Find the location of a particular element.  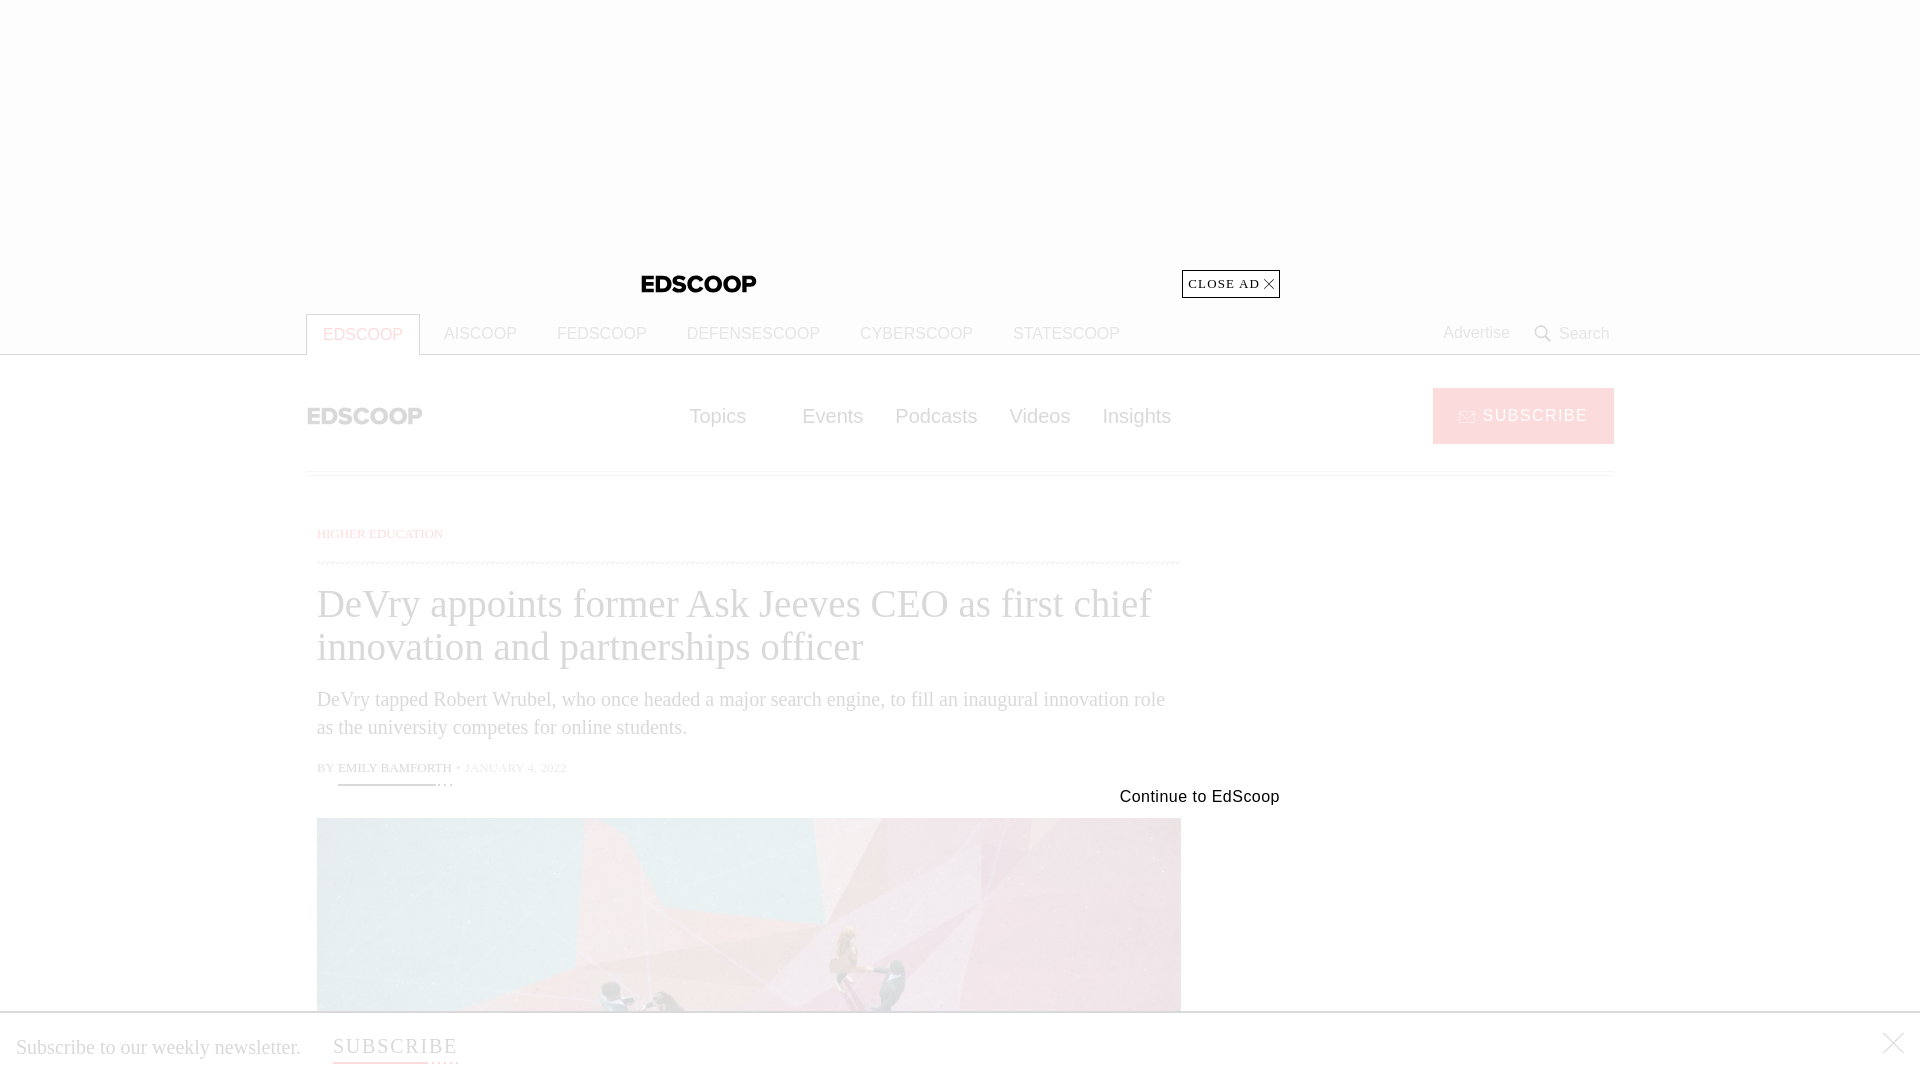

Emily Bamforth is located at coordinates (394, 770).